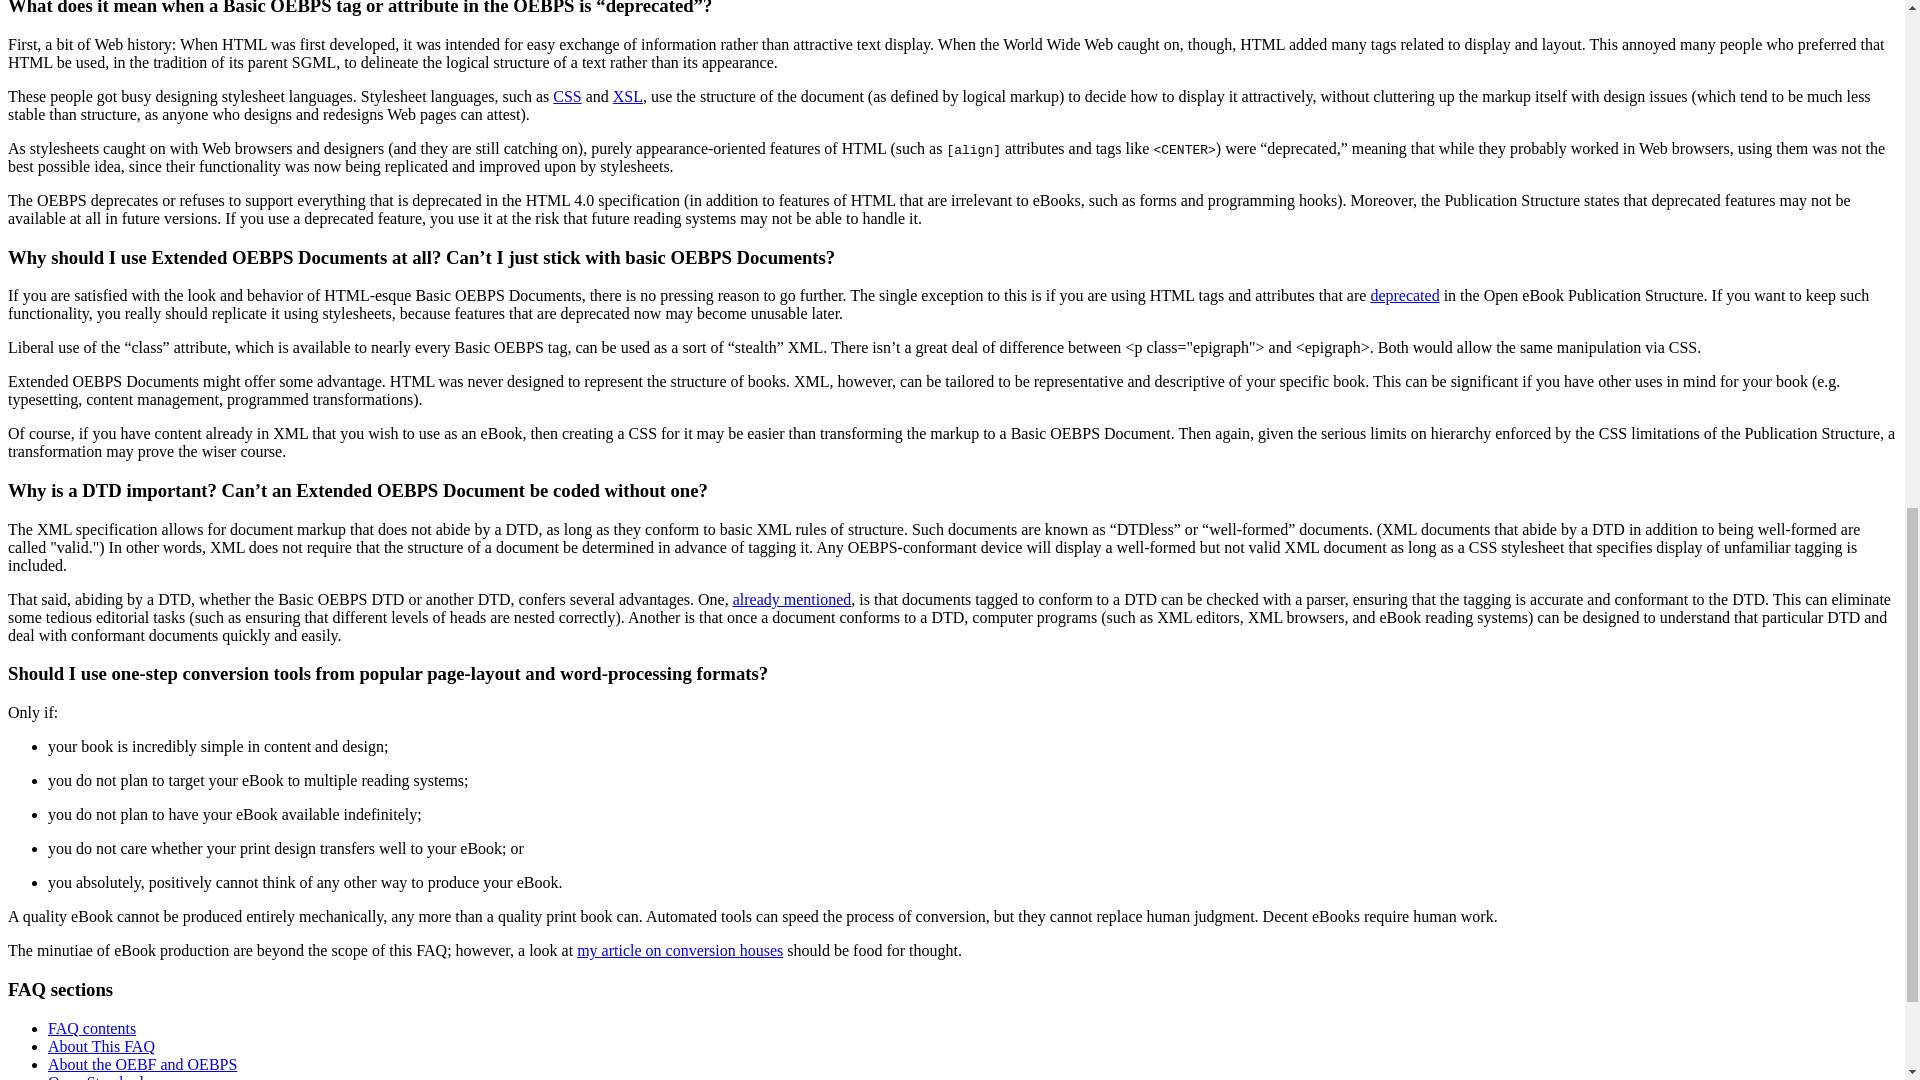 This screenshot has width=1920, height=1080. What do you see at coordinates (792, 599) in the screenshot?
I see `already mentioned` at bounding box center [792, 599].